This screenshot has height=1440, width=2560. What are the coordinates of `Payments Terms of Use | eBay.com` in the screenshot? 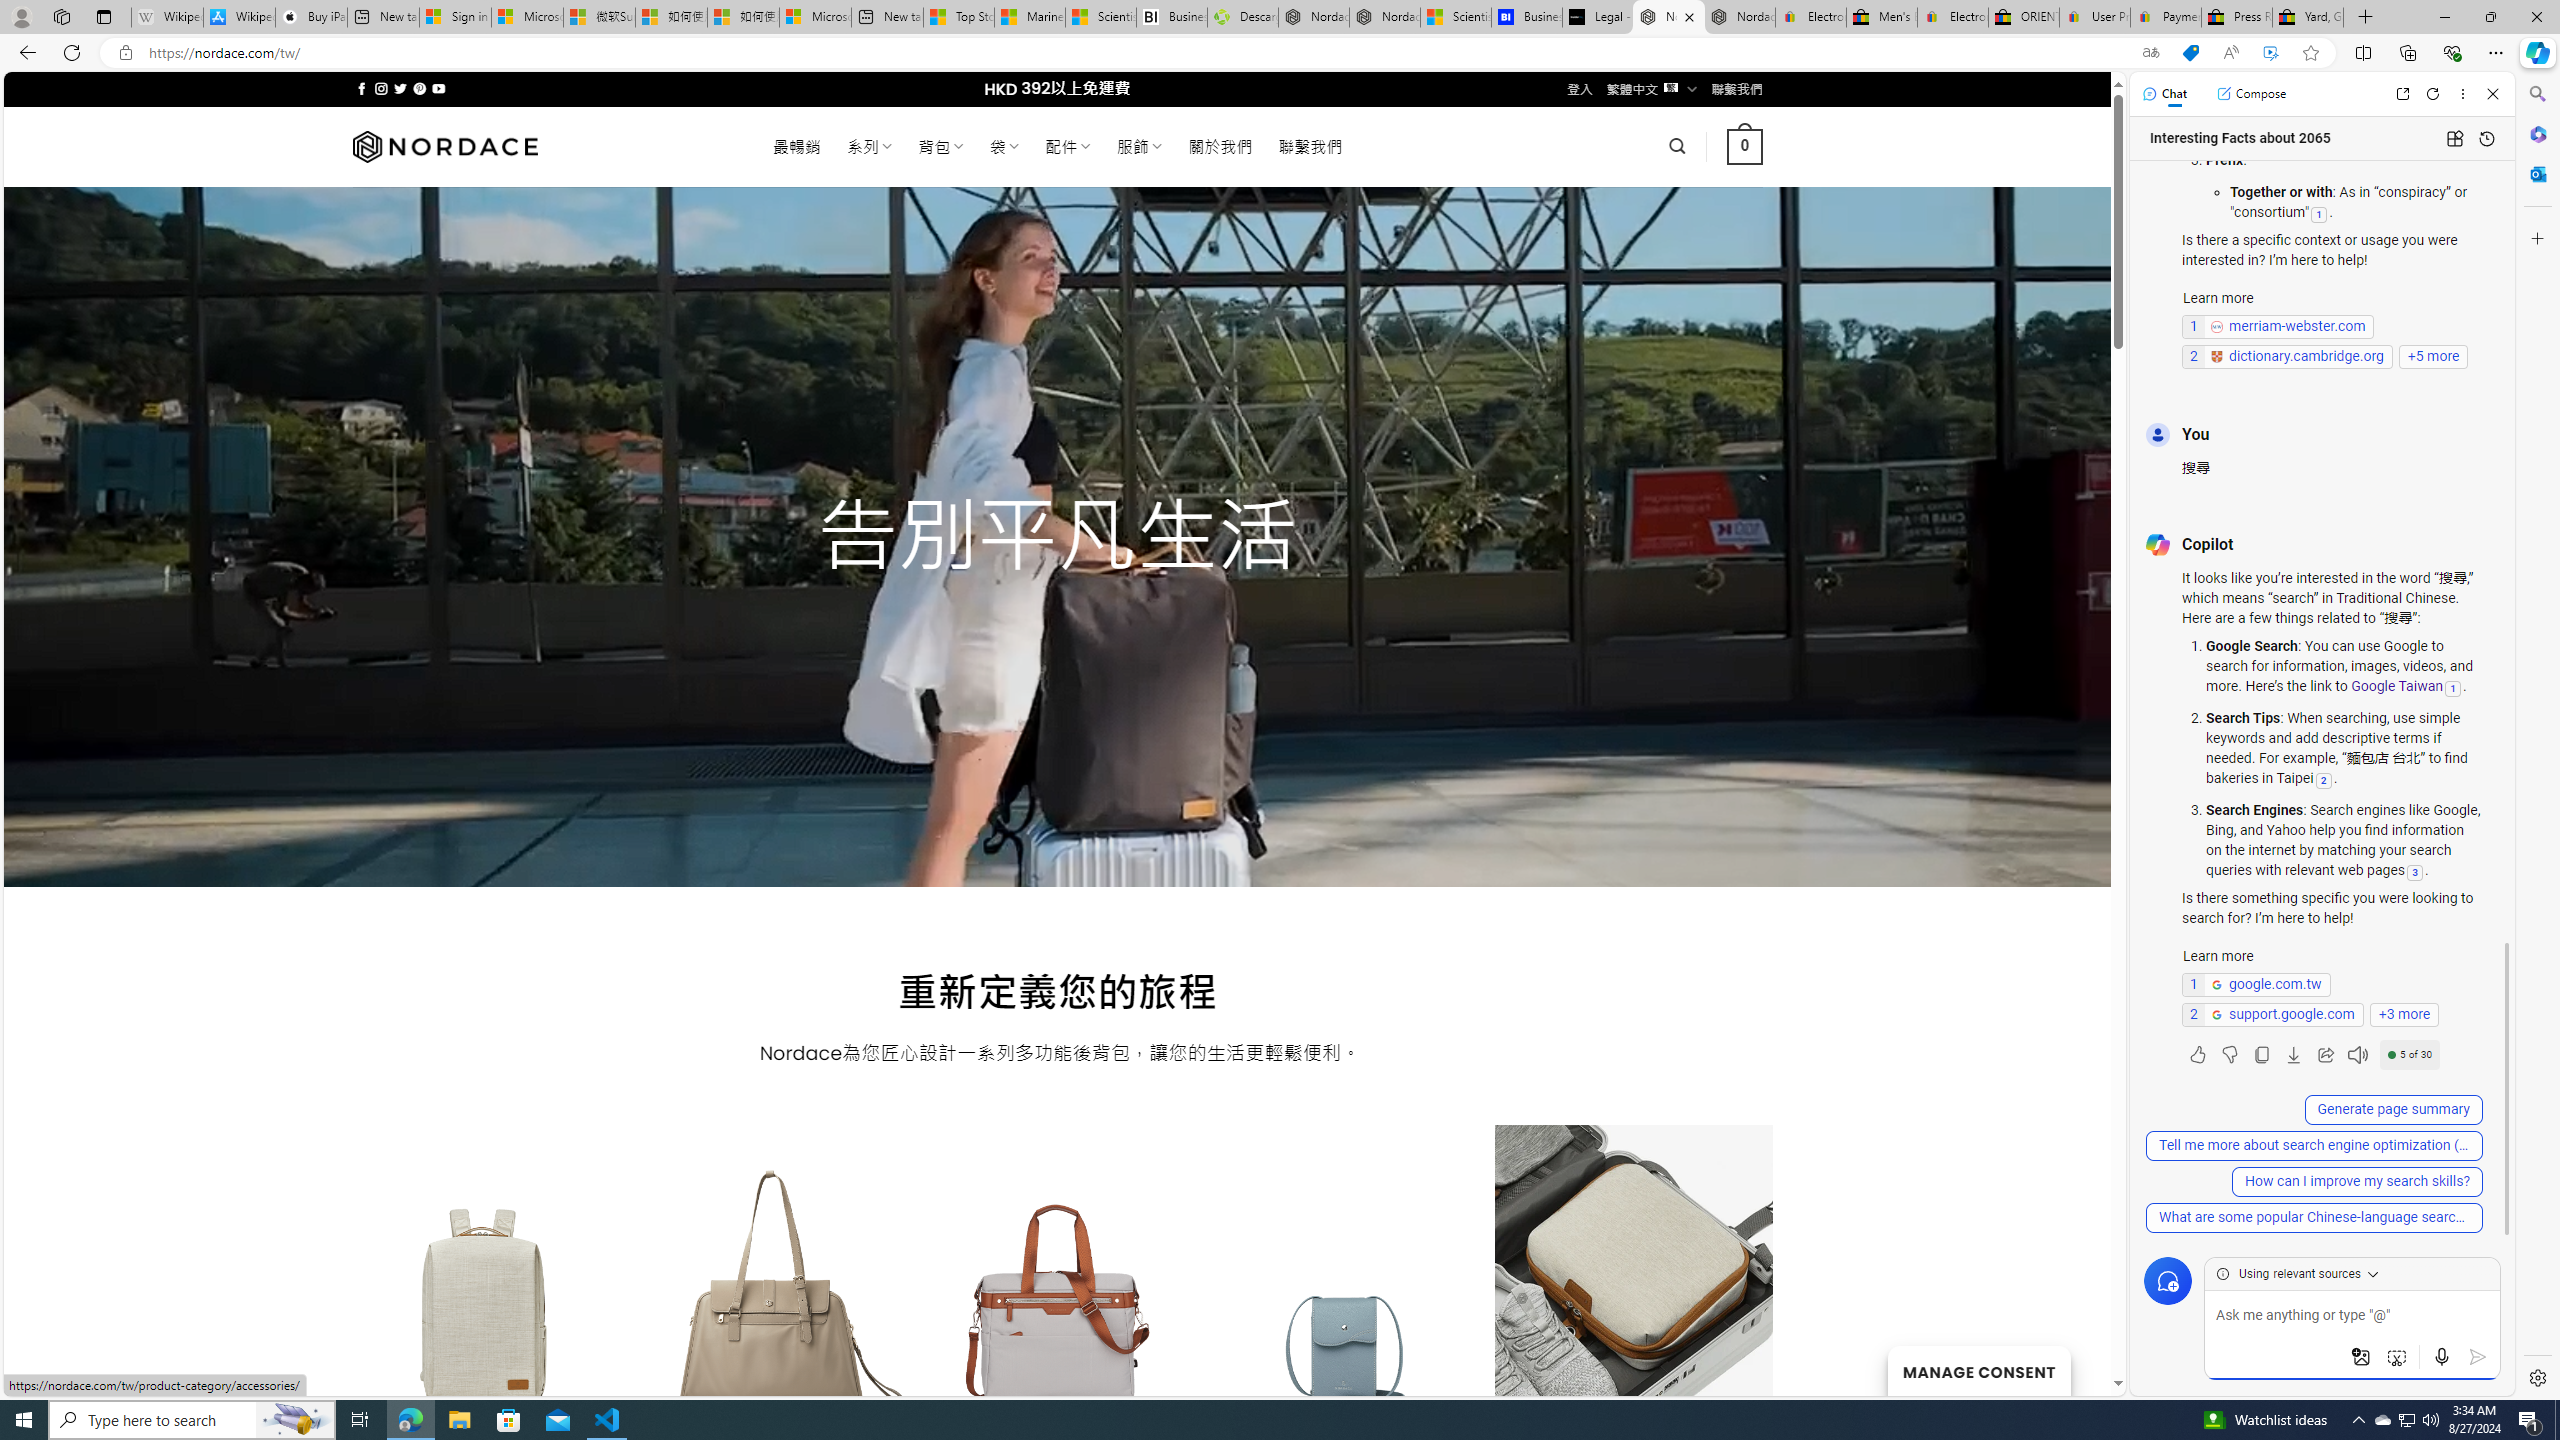 It's located at (2166, 17).